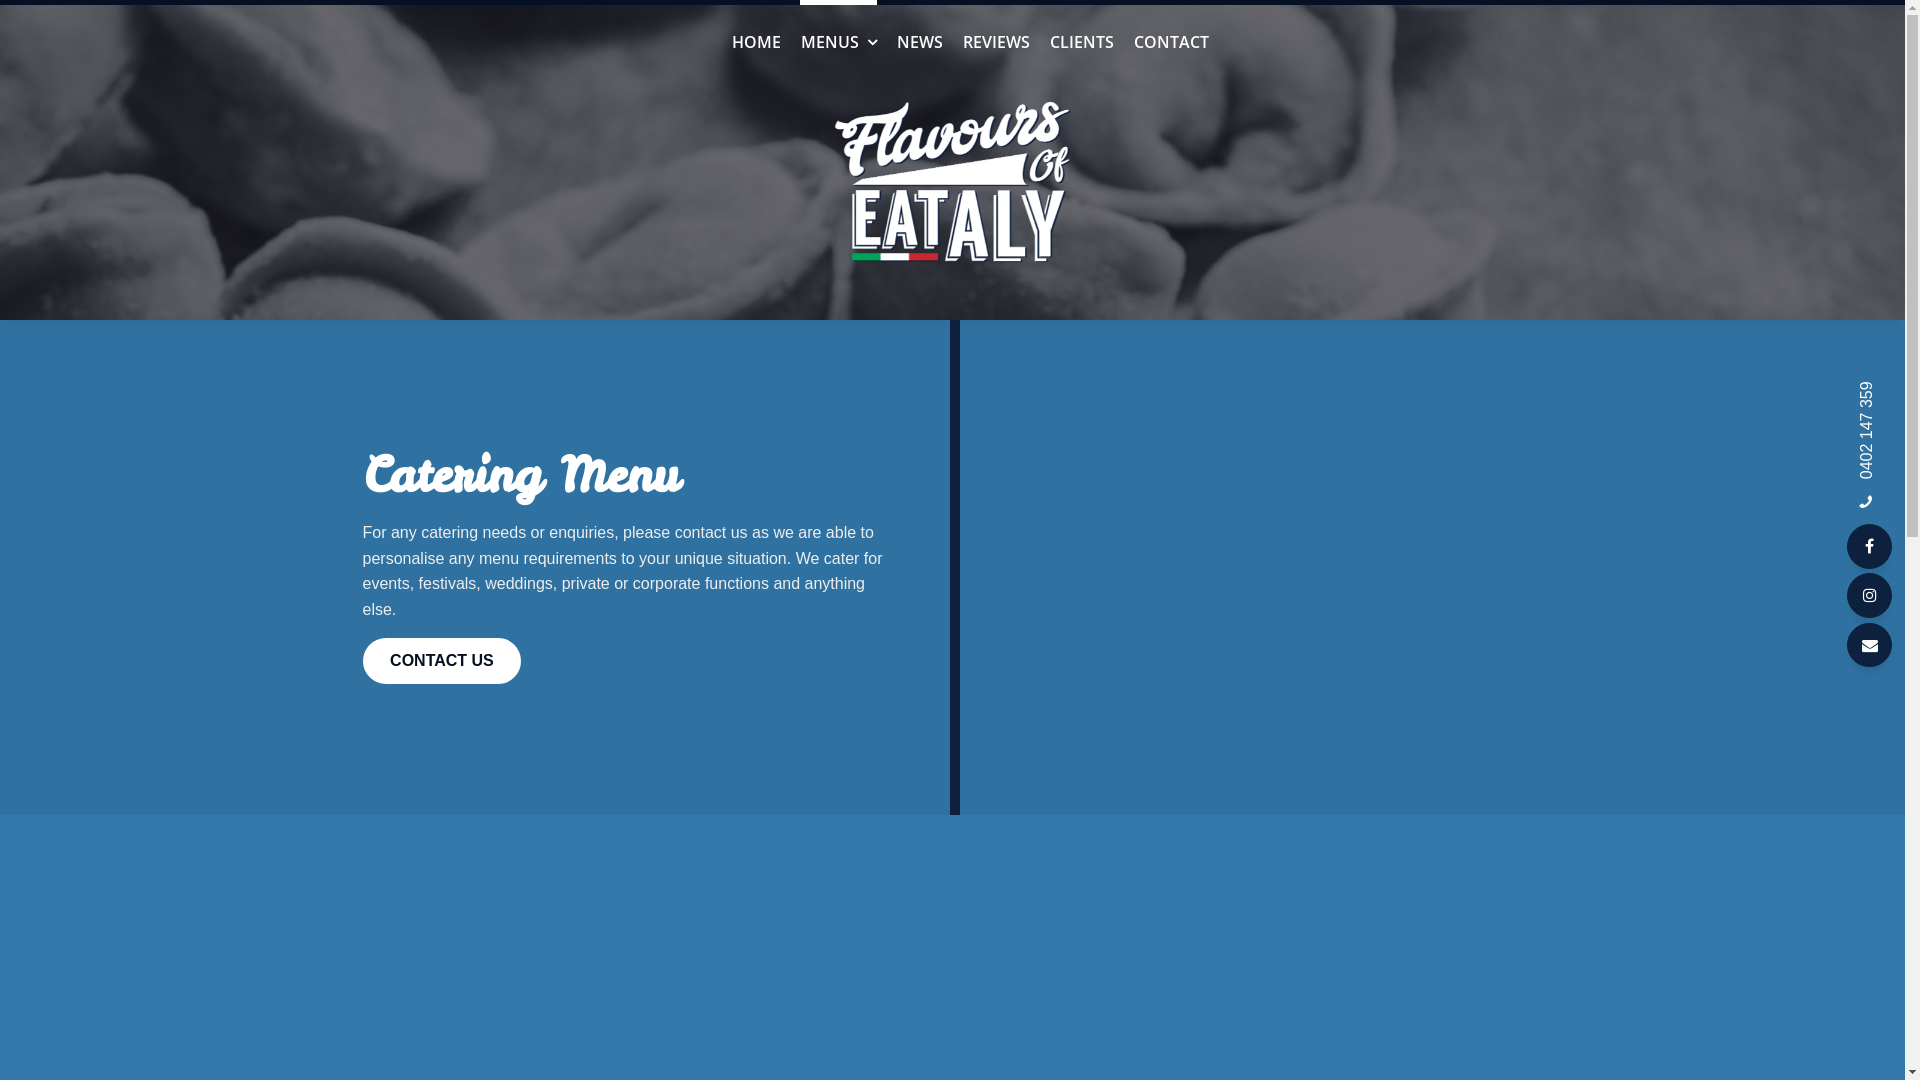  Describe the element at coordinates (996, 43) in the screenshot. I see `REVIEWS` at that location.